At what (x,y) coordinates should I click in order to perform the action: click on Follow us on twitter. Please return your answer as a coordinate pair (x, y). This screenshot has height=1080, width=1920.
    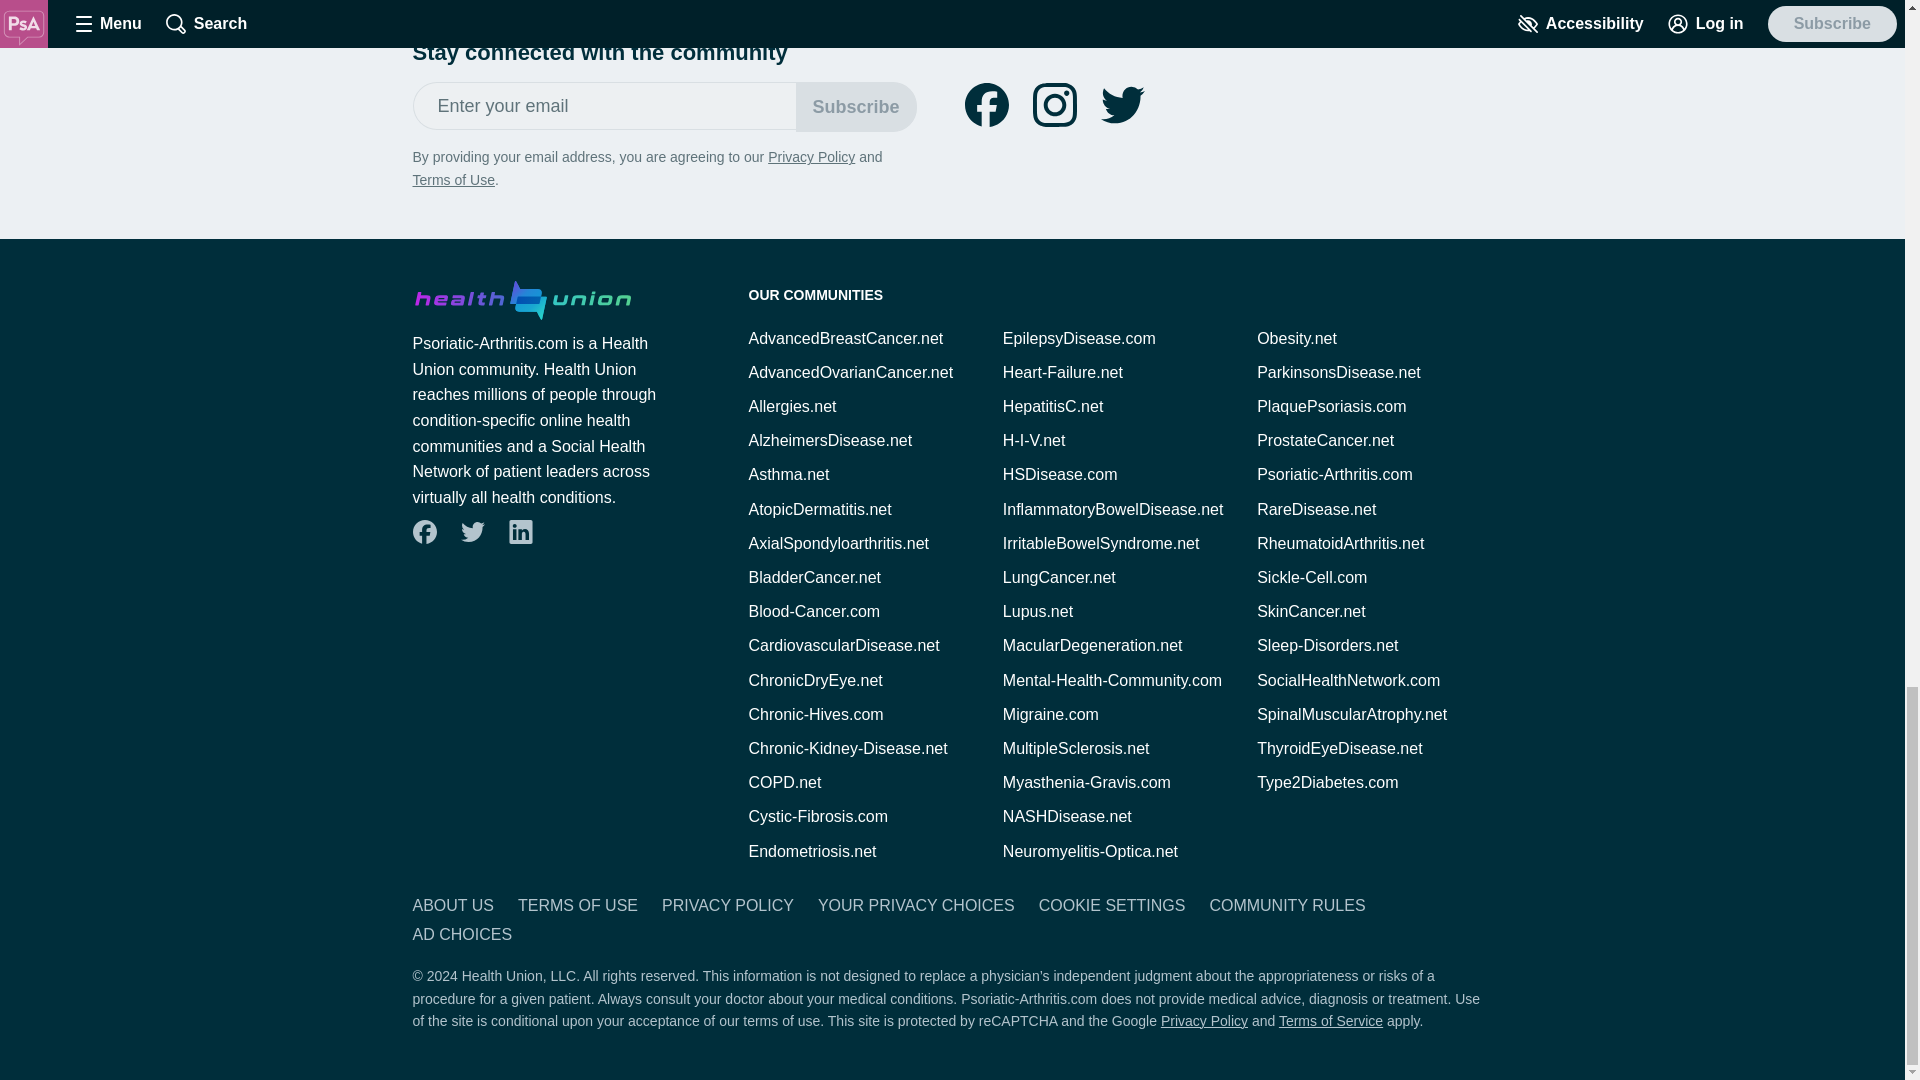
    Looking at the image, I should click on (1122, 105).